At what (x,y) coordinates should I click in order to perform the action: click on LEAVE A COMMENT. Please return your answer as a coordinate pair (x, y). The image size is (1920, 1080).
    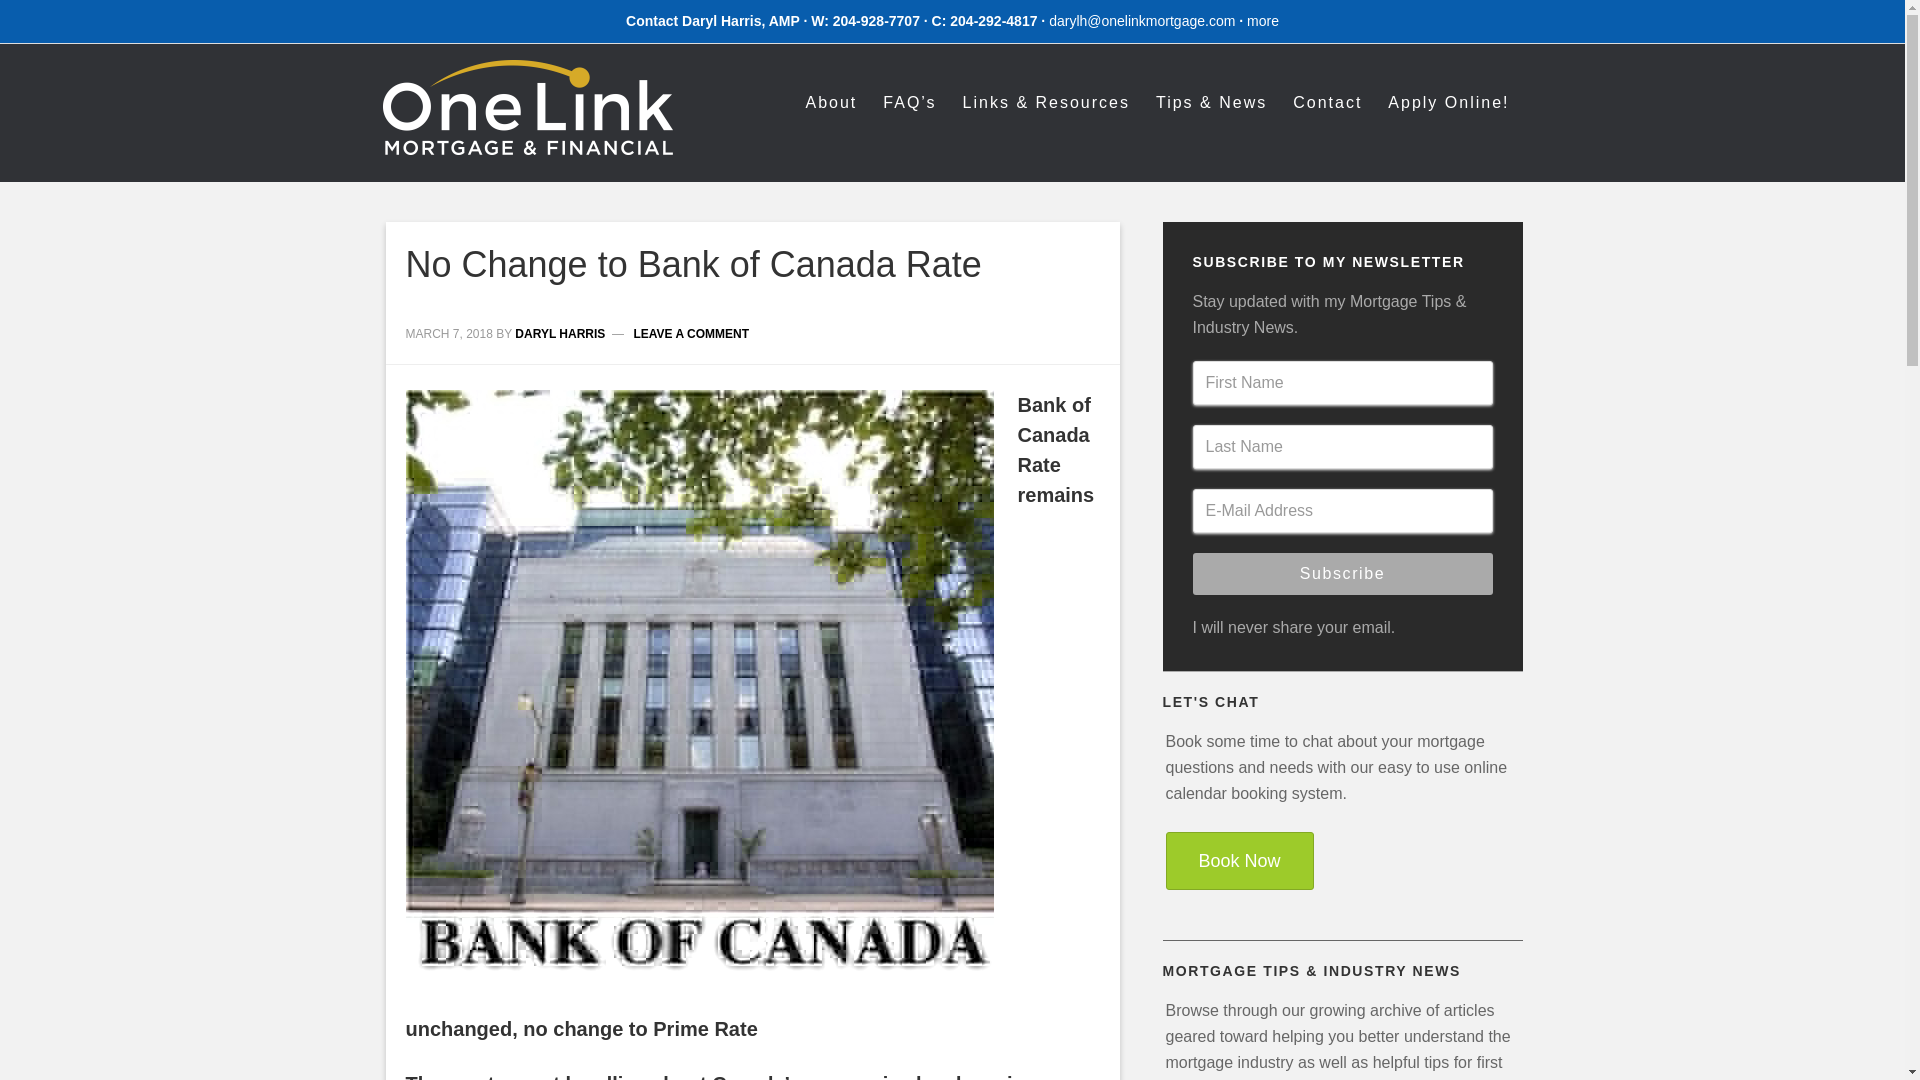
    Looking at the image, I should click on (690, 334).